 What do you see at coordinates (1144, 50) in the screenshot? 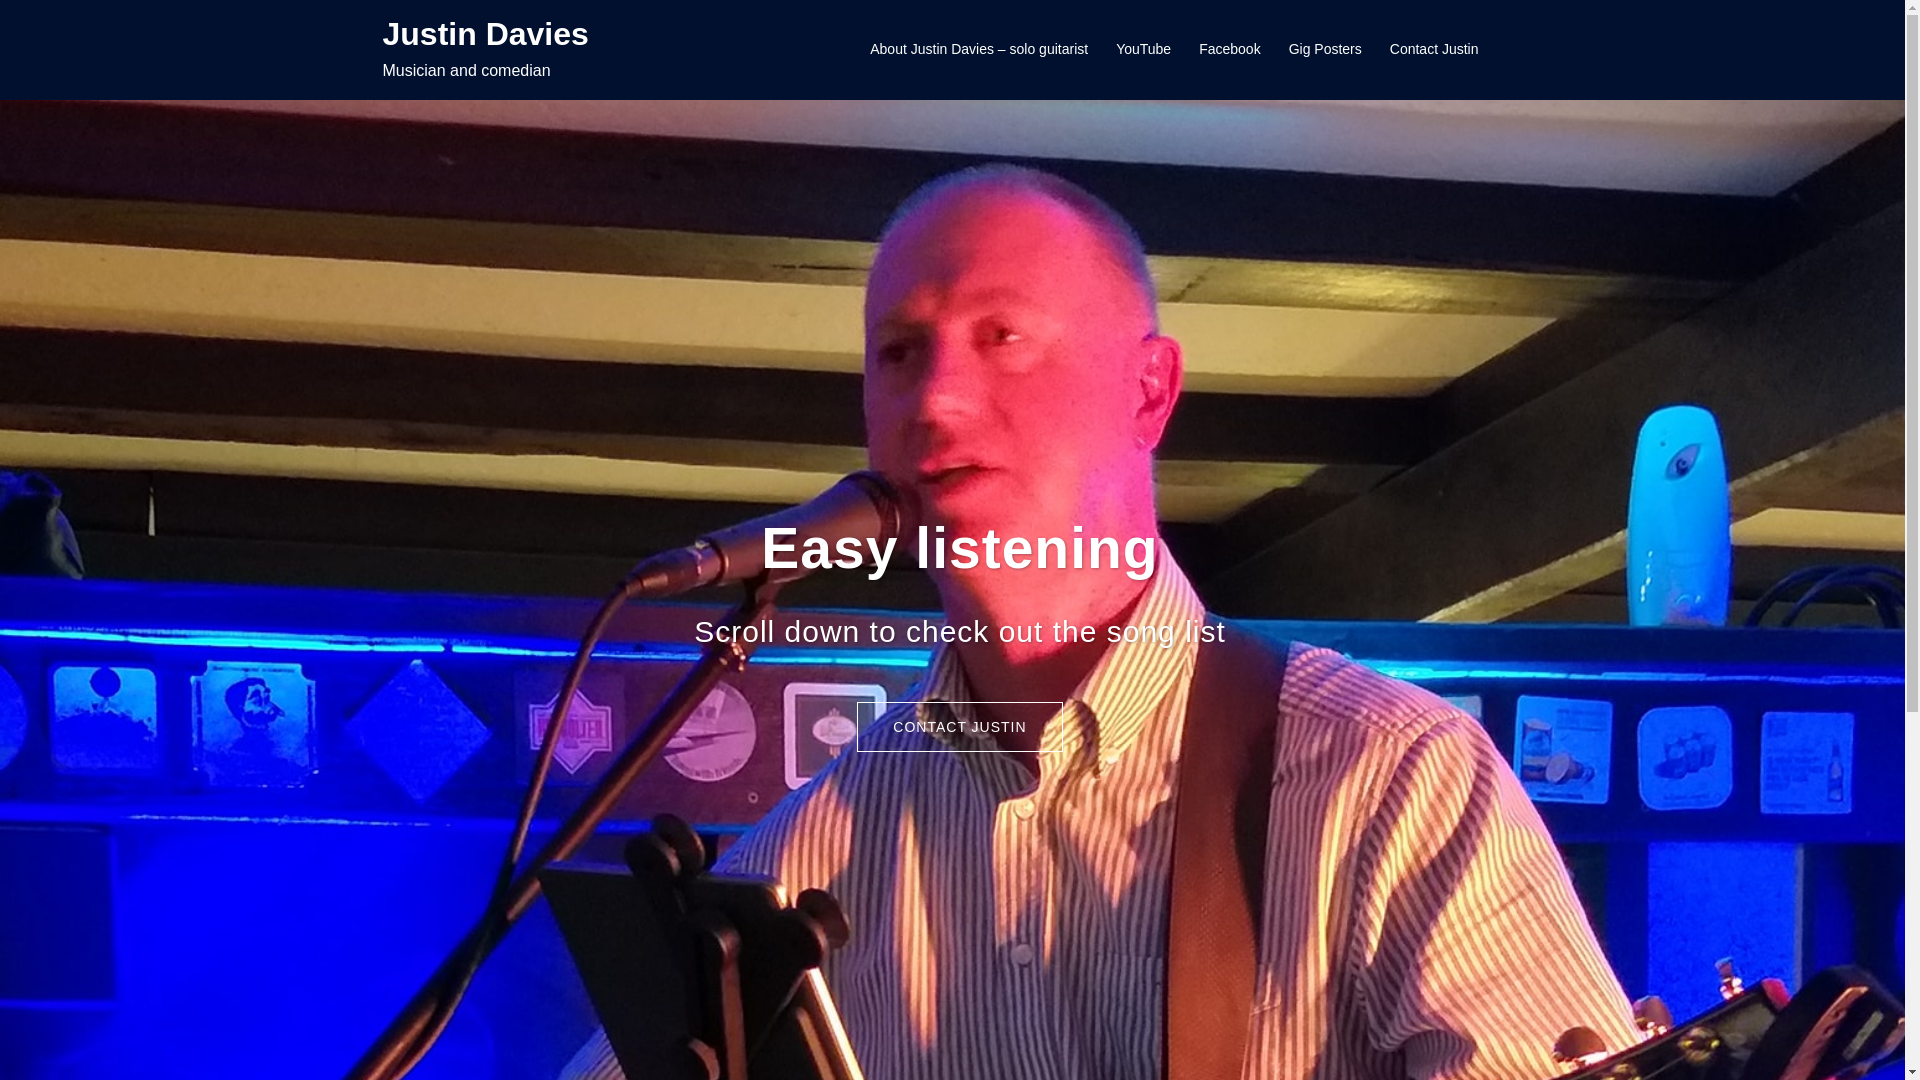
I see `YouTube` at bounding box center [1144, 50].